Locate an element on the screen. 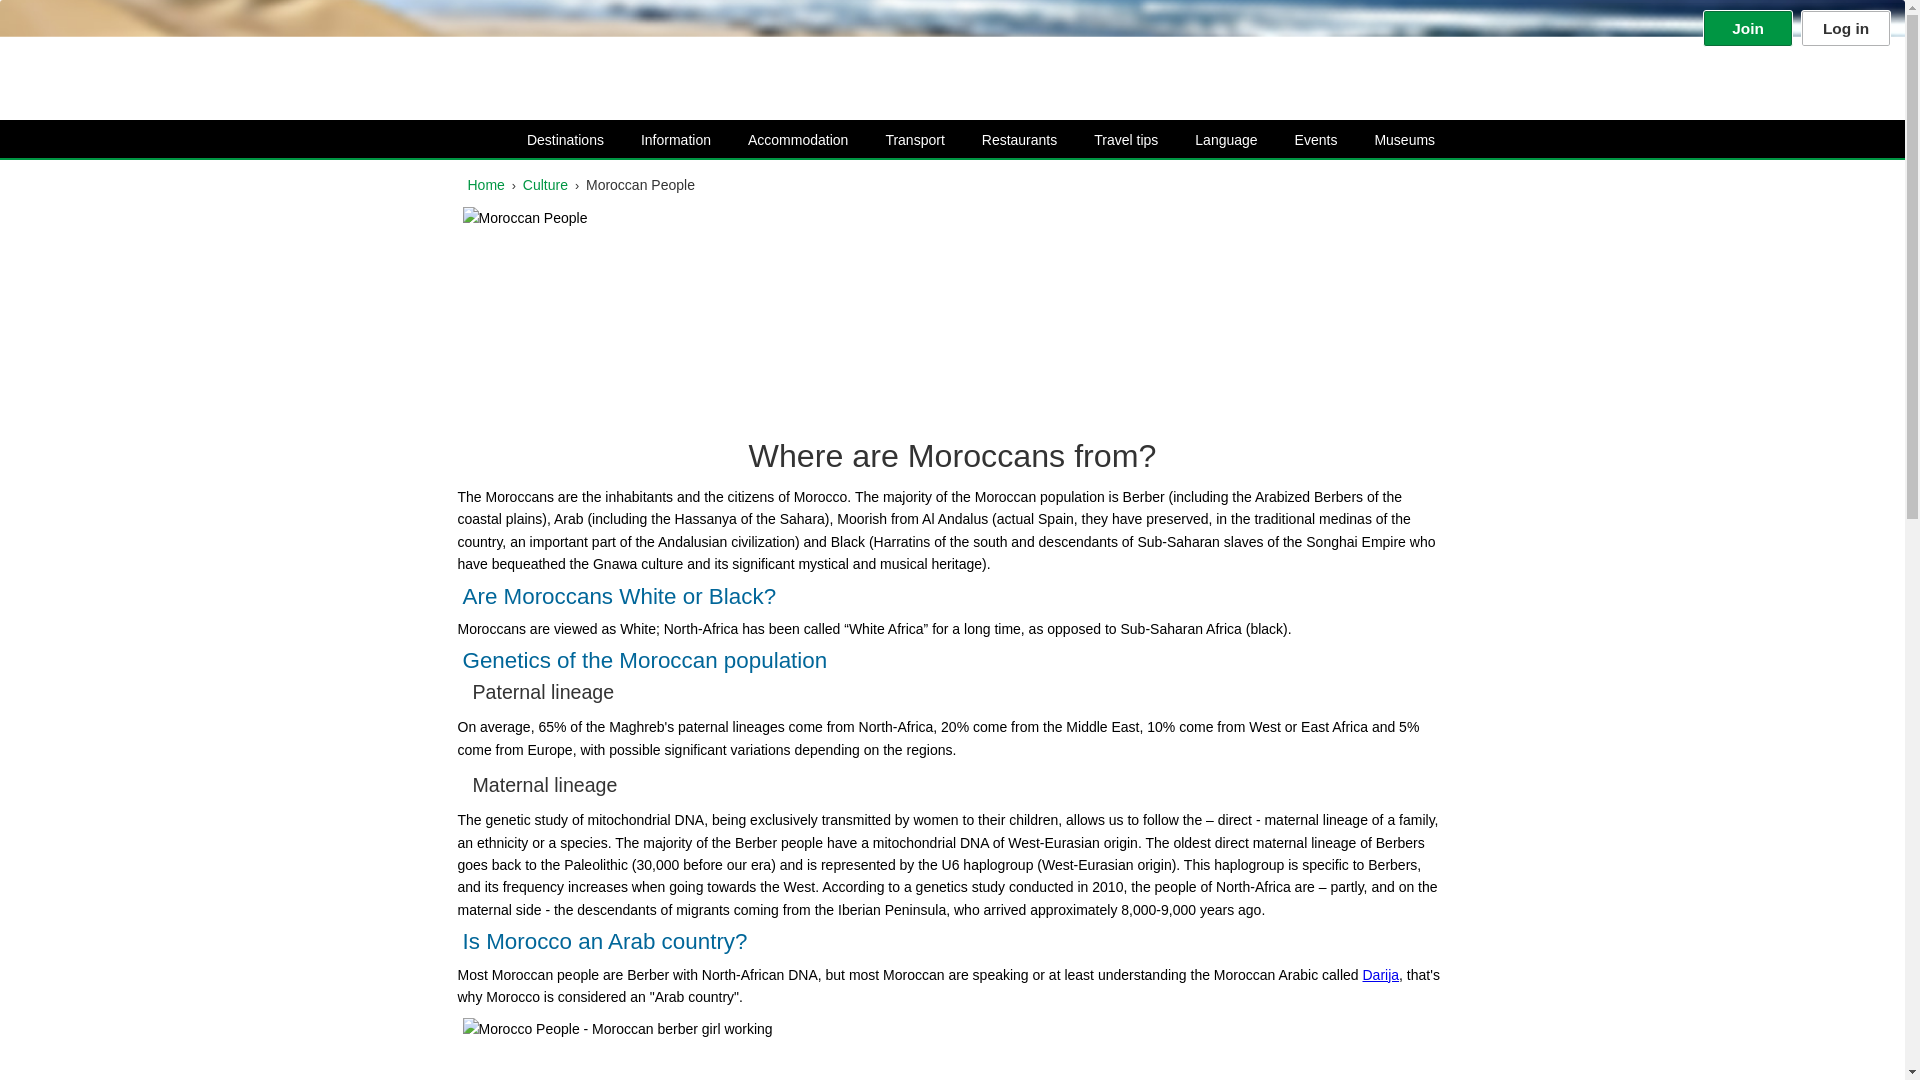 The height and width of the screenshot is (1080, 1920). Destinations is located at coordinates (550, 140).